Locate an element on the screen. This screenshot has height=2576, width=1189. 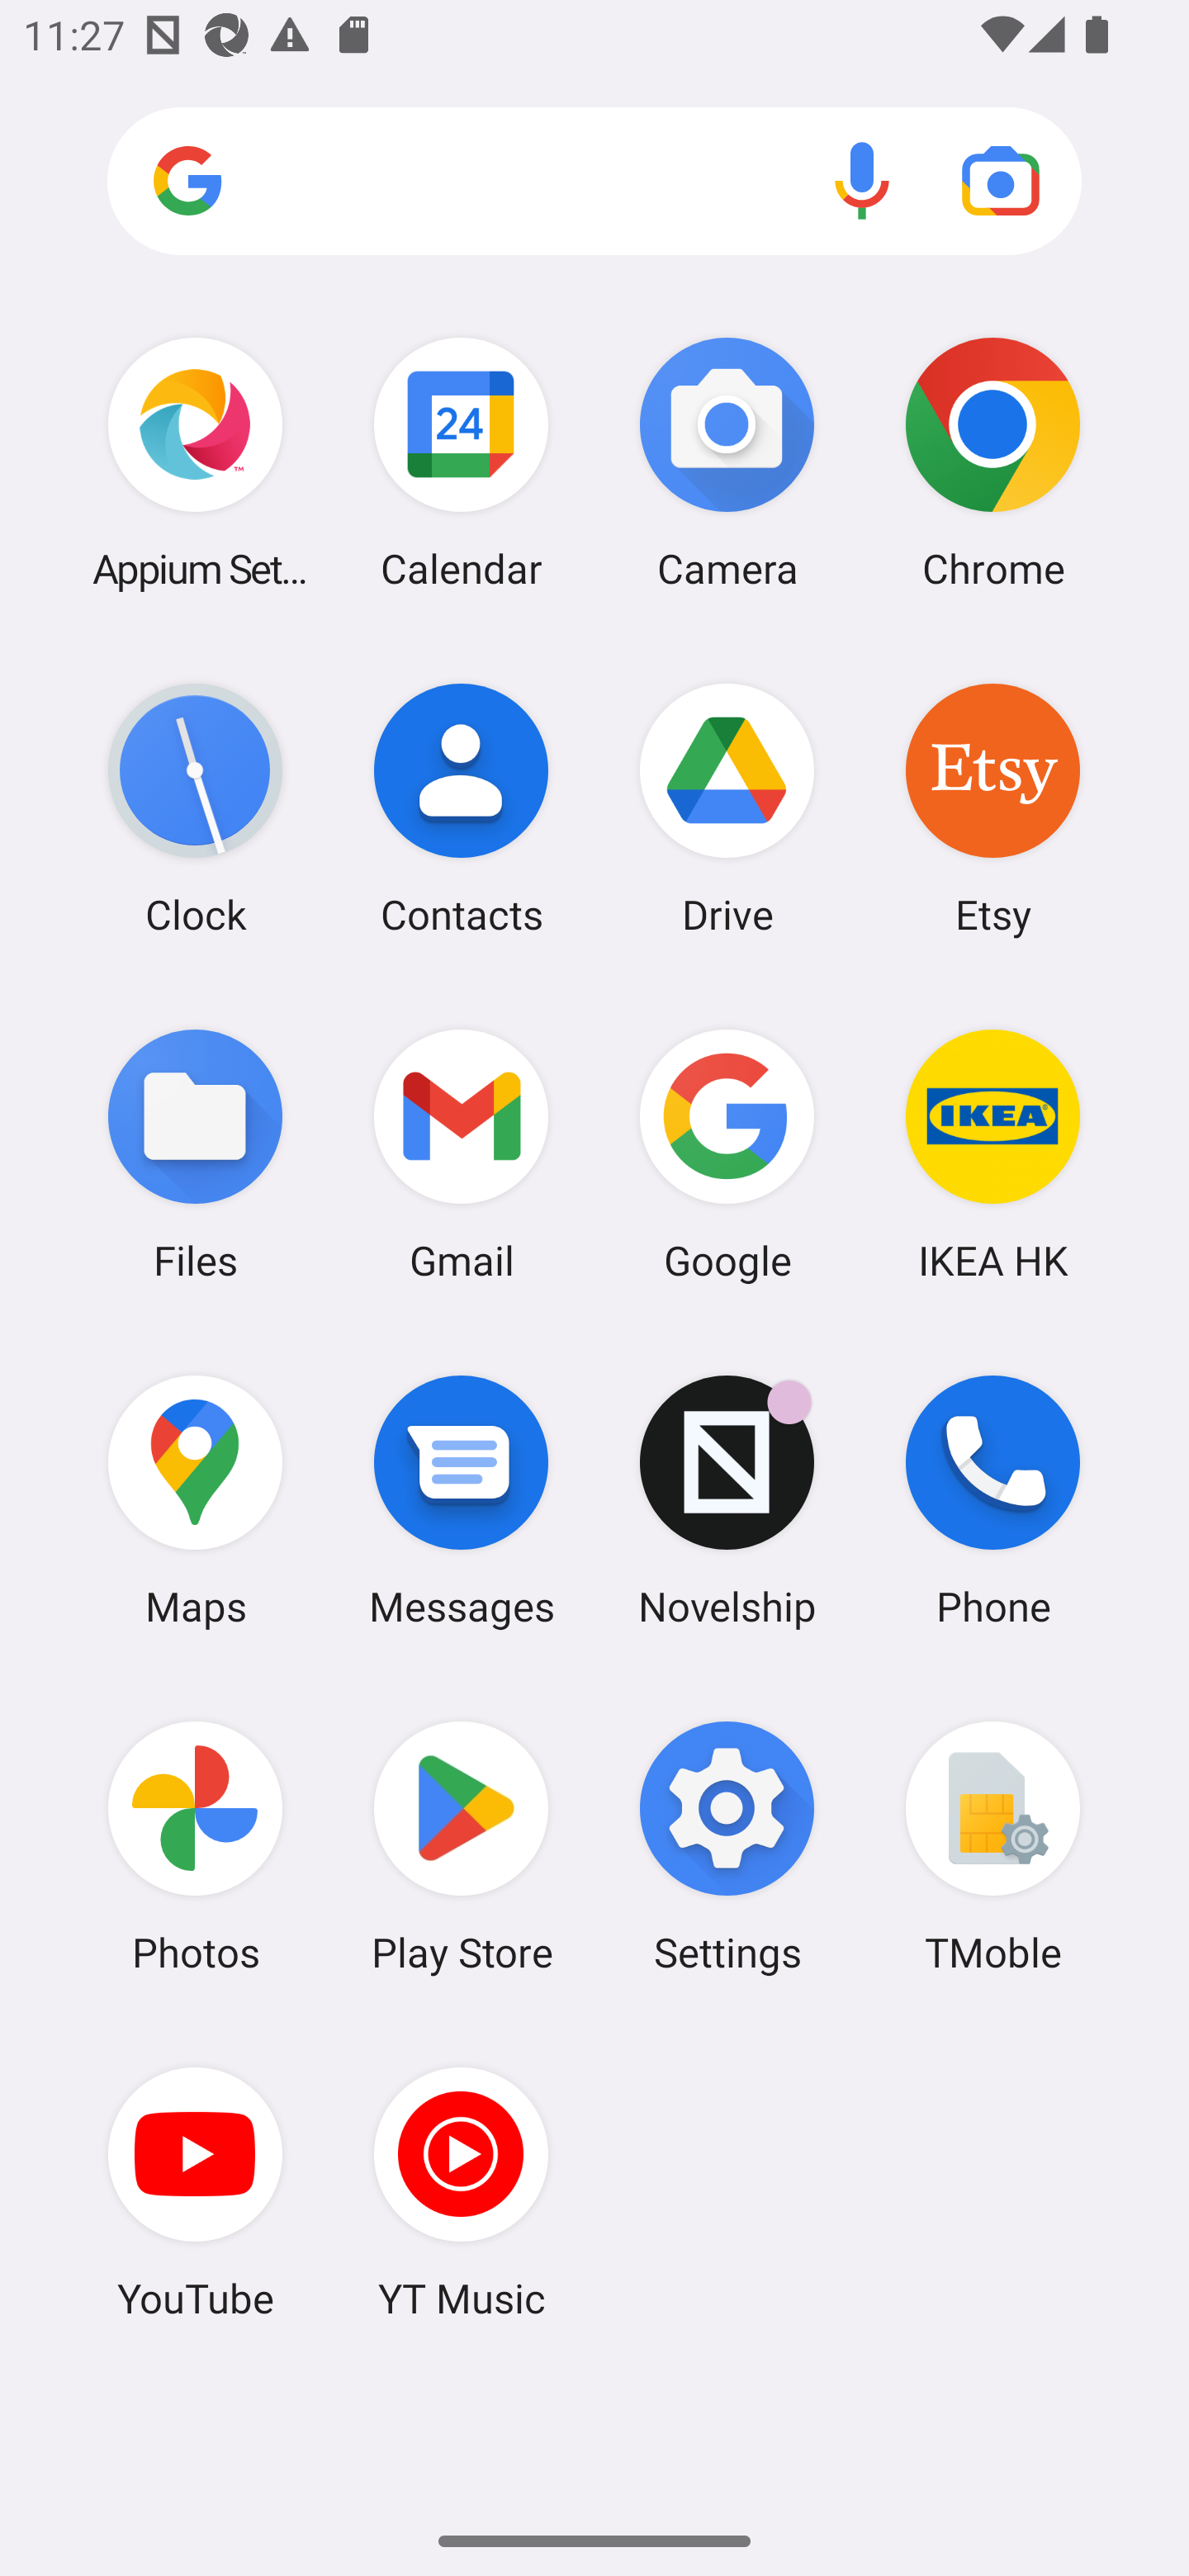
Google Lens is located at coordinates (1001, 180).